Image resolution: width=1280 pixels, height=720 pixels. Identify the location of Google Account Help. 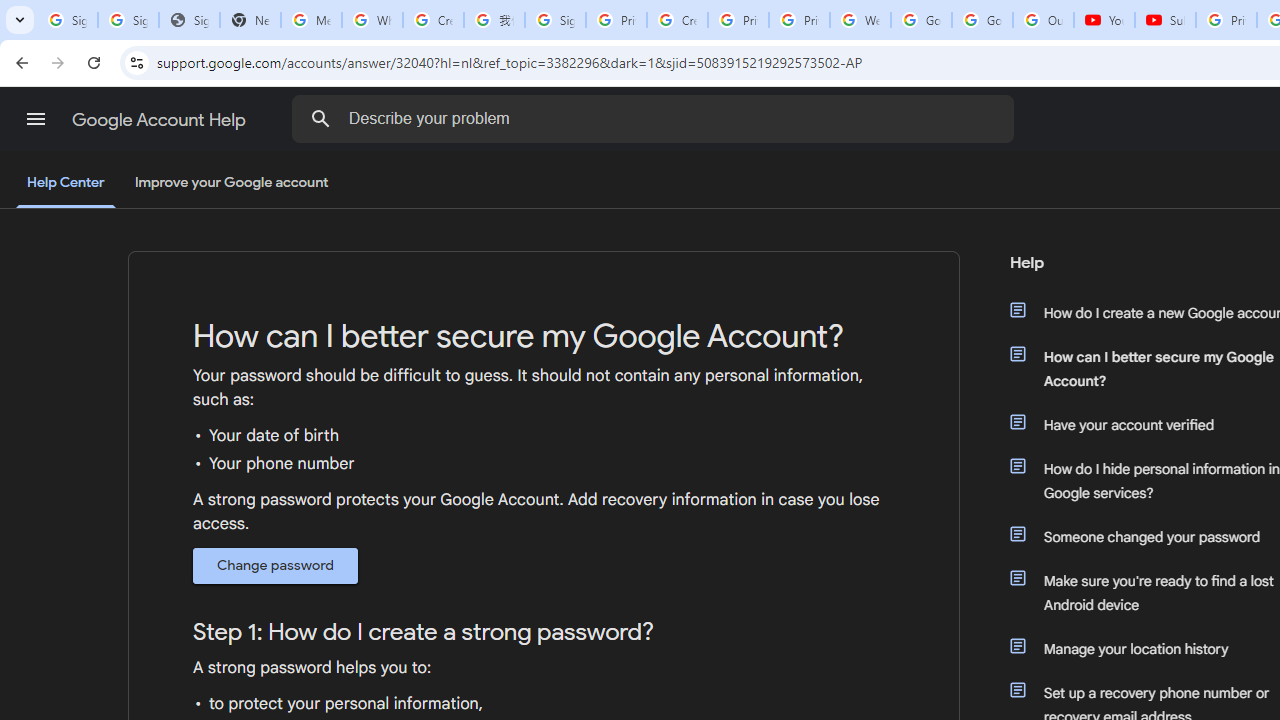
(160, 120).